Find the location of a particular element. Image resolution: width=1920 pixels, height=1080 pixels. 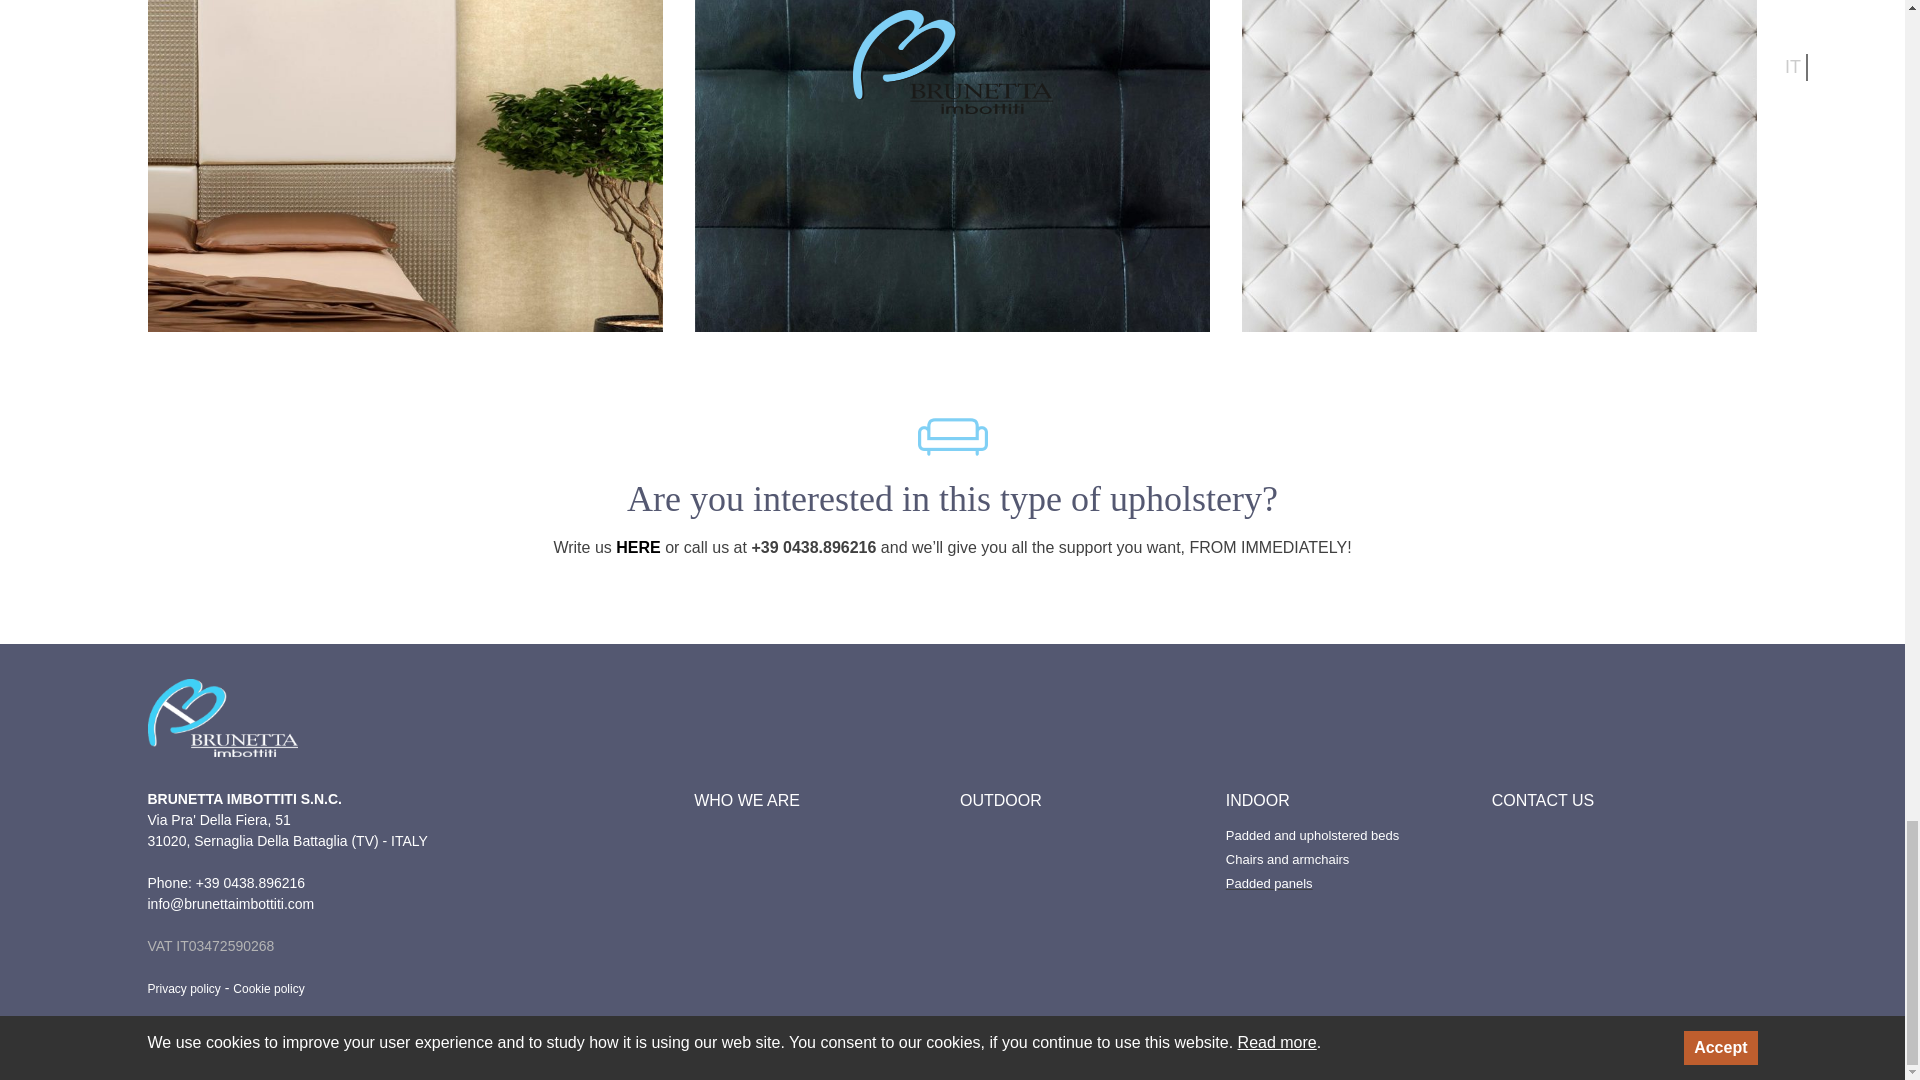

HERE is located at coordinates (638, 547).